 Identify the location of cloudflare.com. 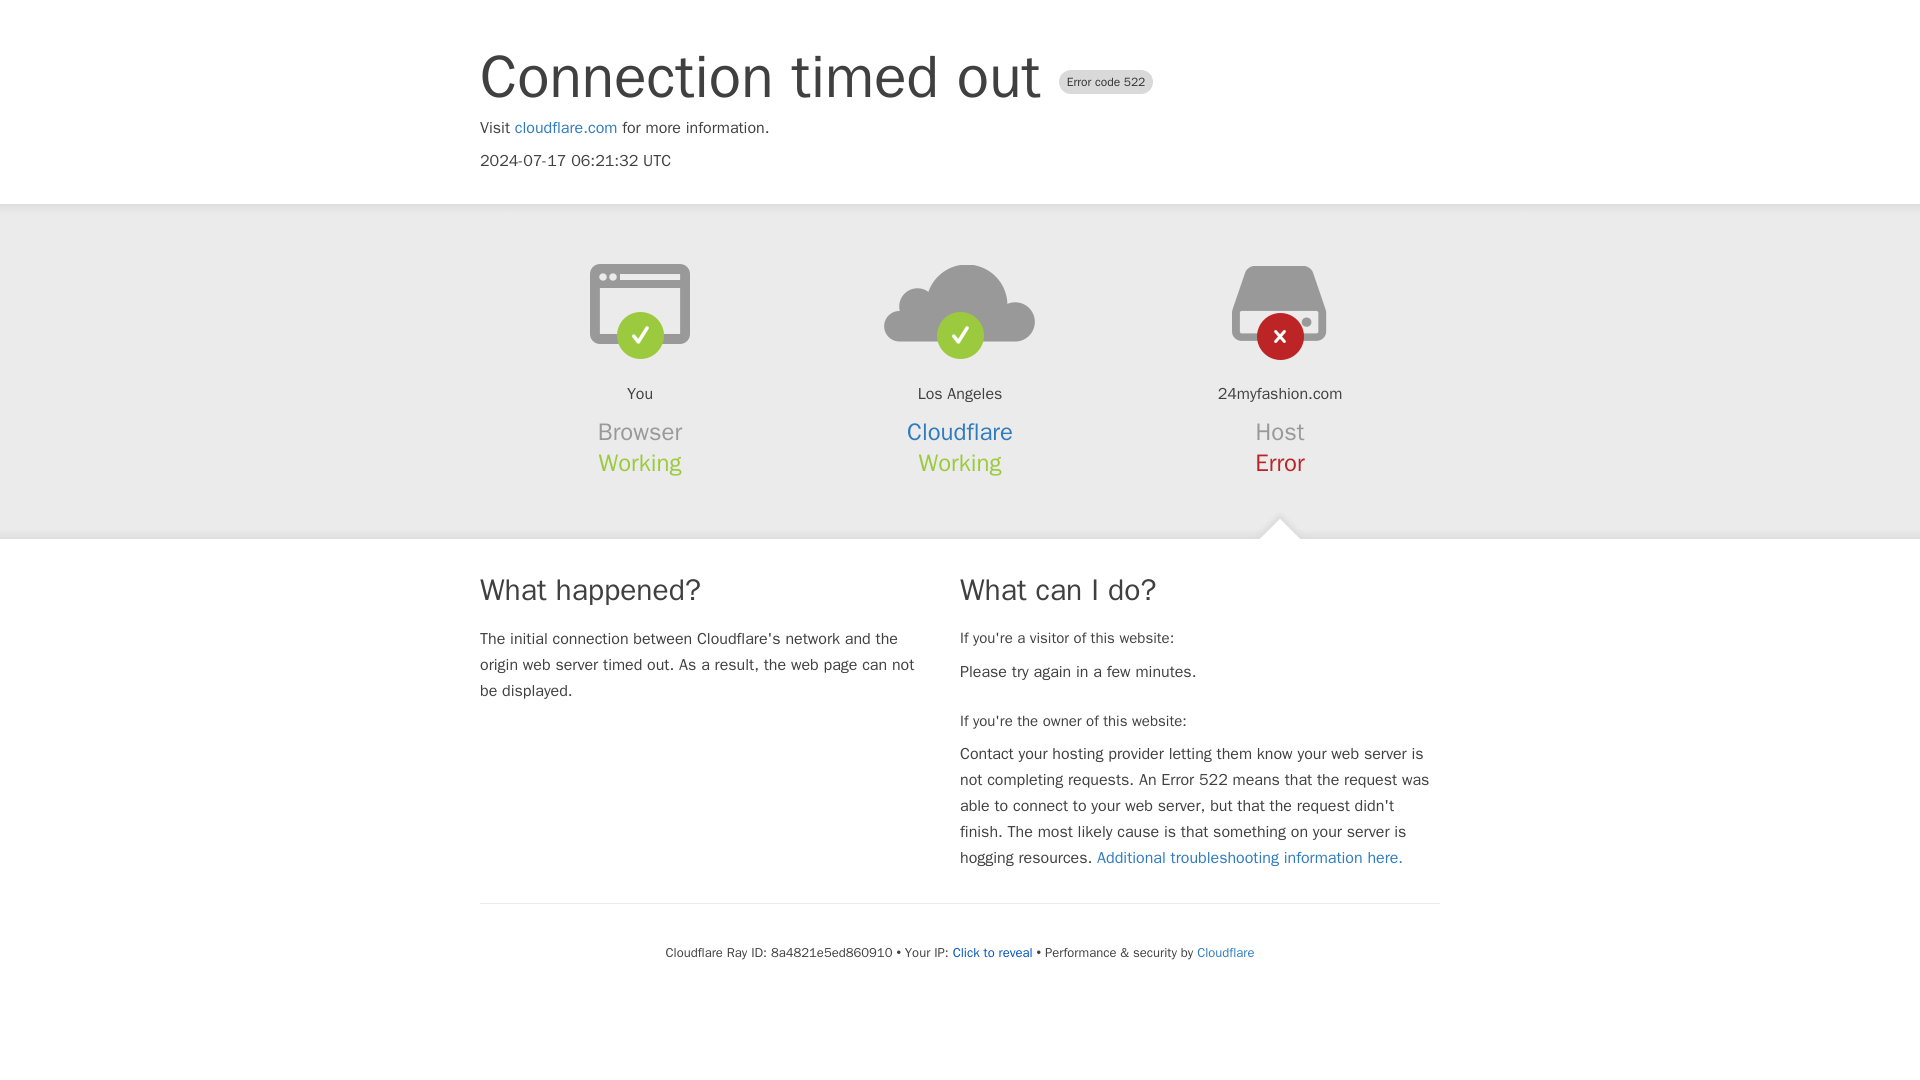
(566, 128).